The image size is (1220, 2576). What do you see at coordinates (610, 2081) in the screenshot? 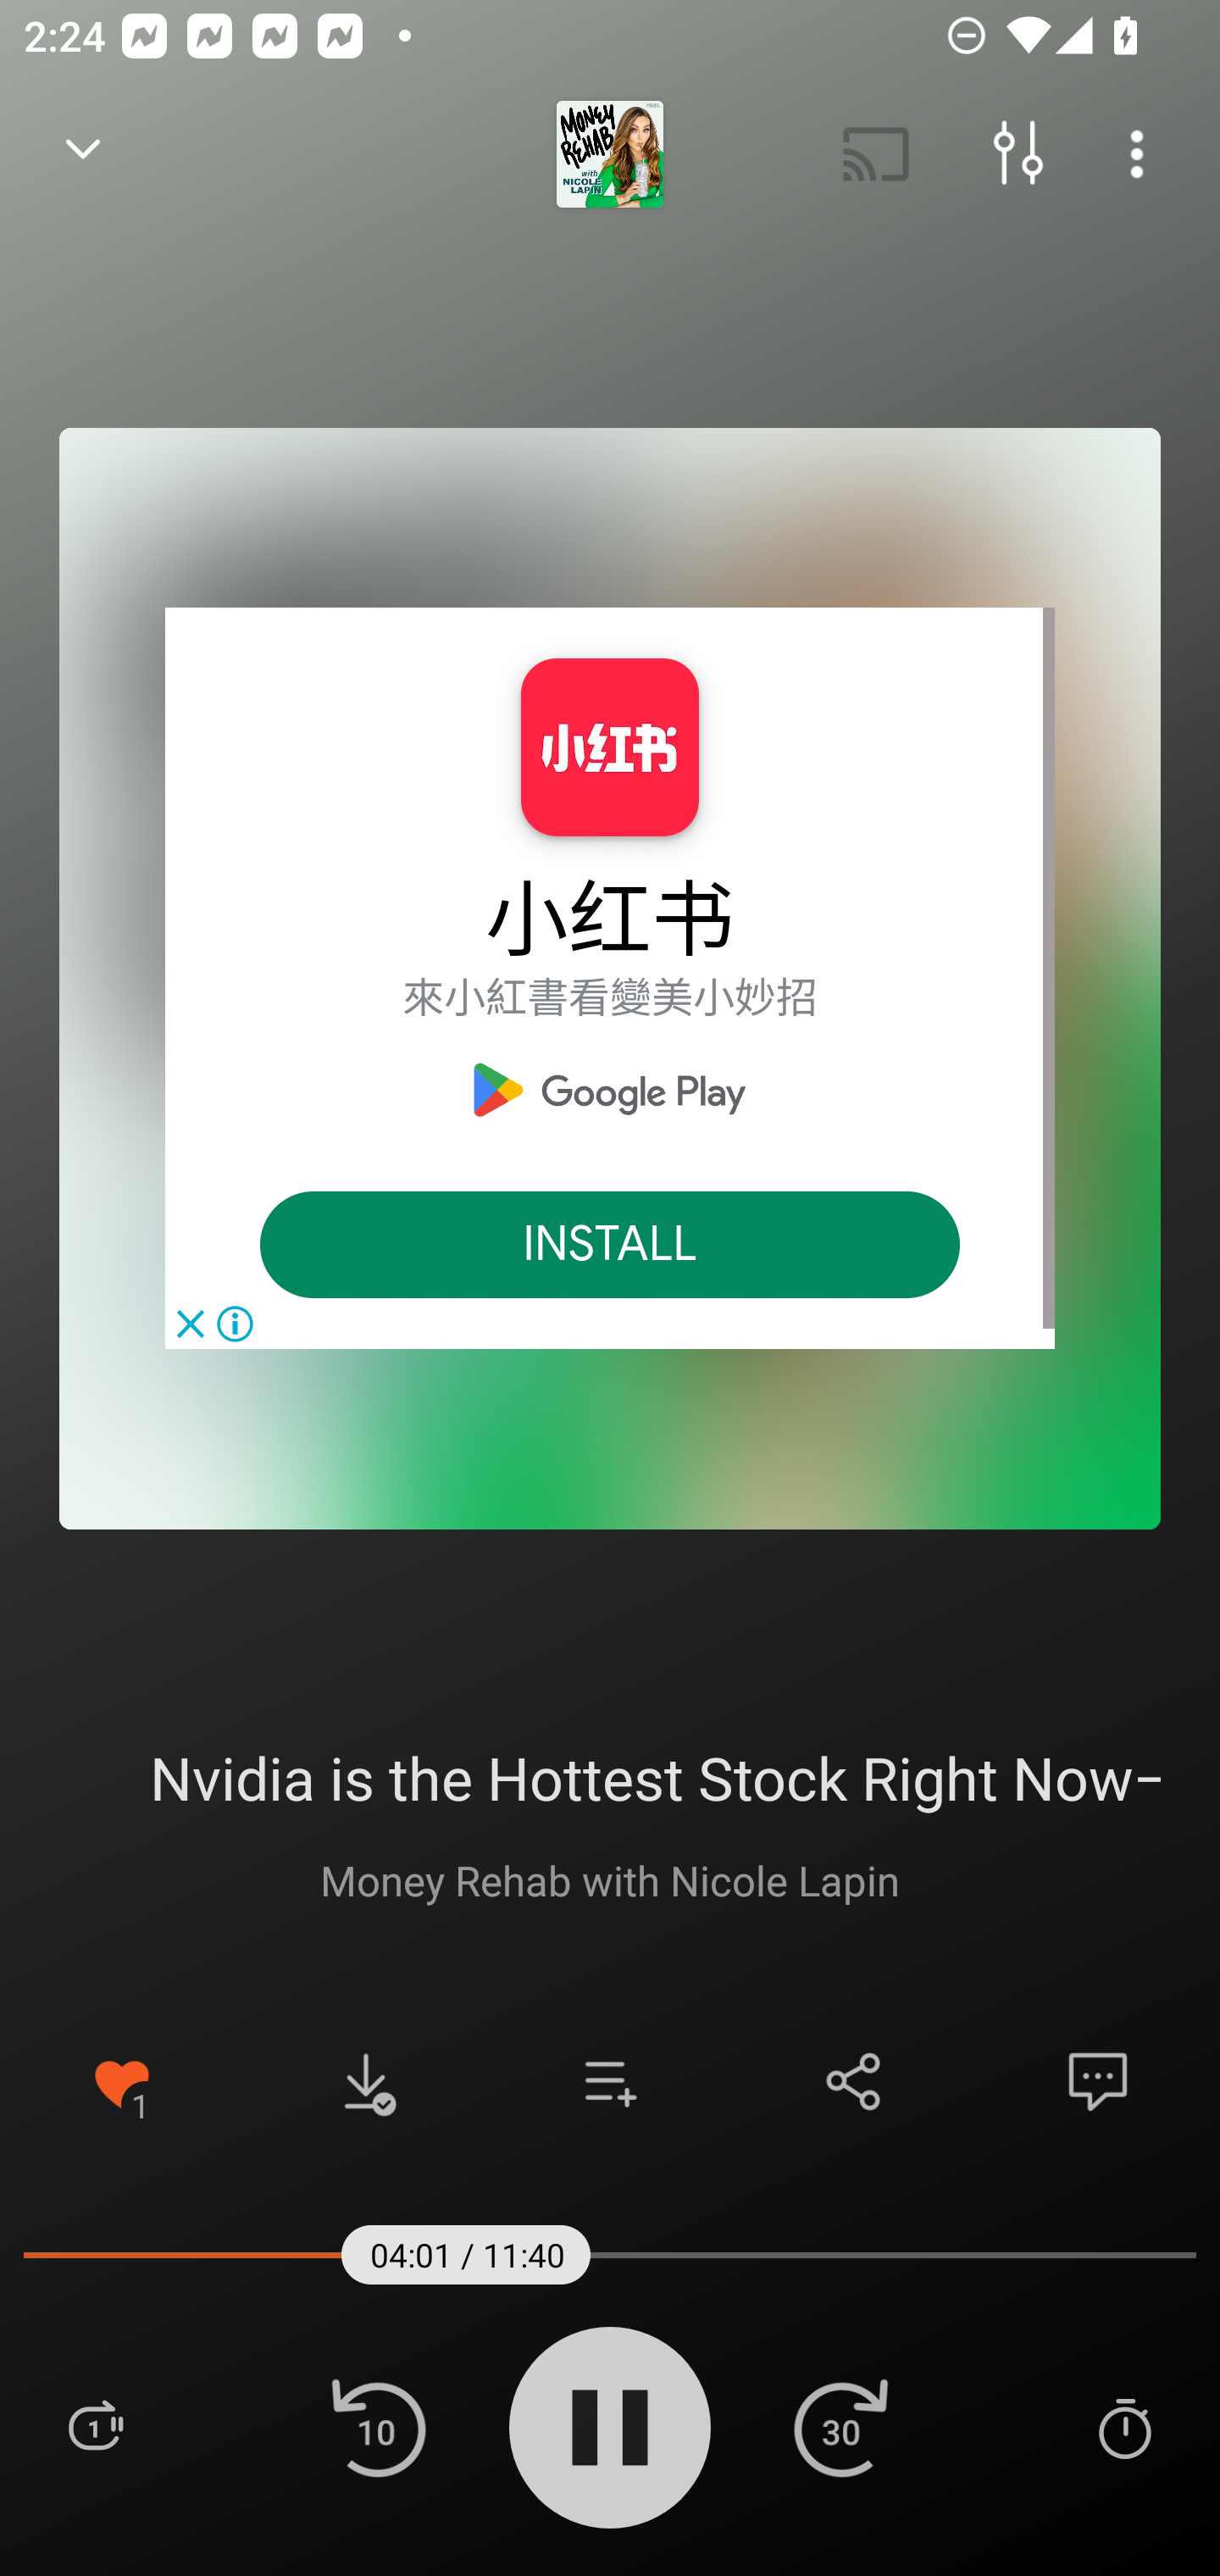
I see `Add to playlist` at bounding box center [610, 2081].